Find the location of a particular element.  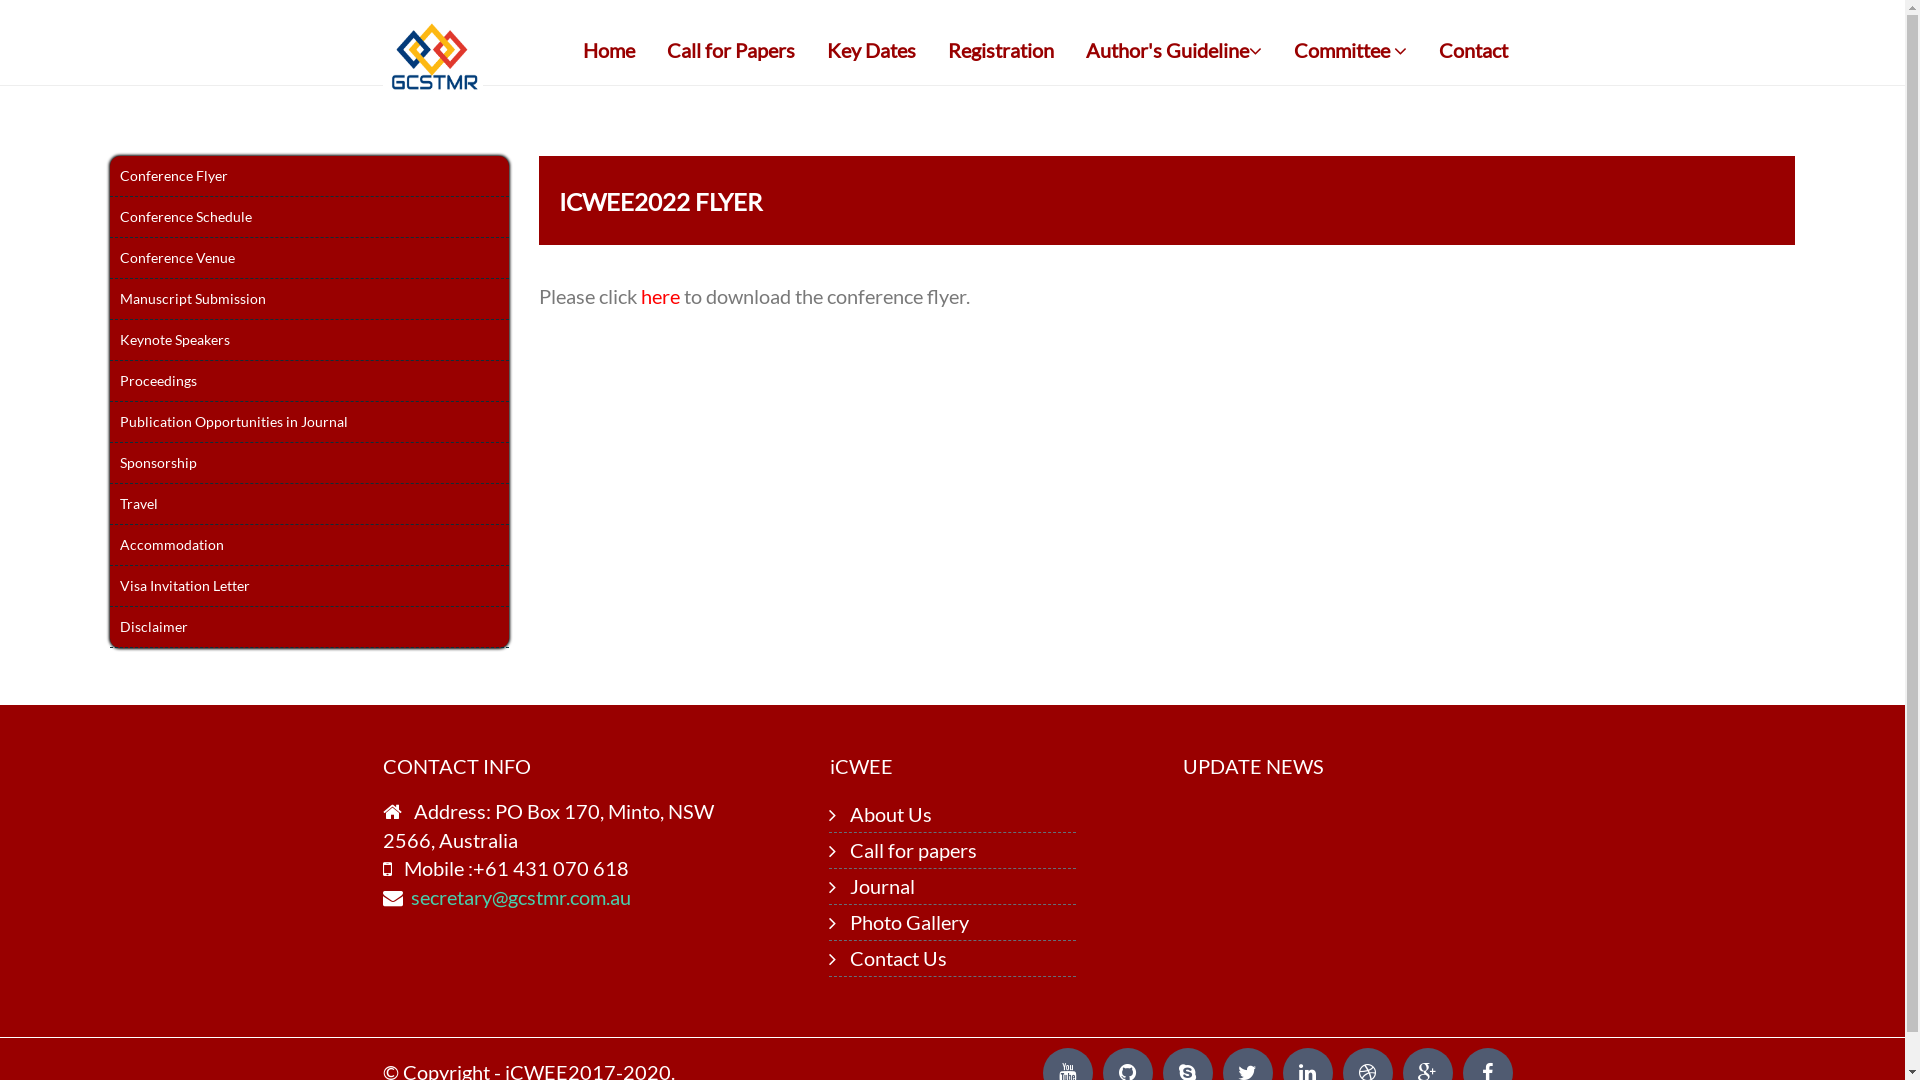

Publication Opportunities in Journal is located at coordinates (309, 422).